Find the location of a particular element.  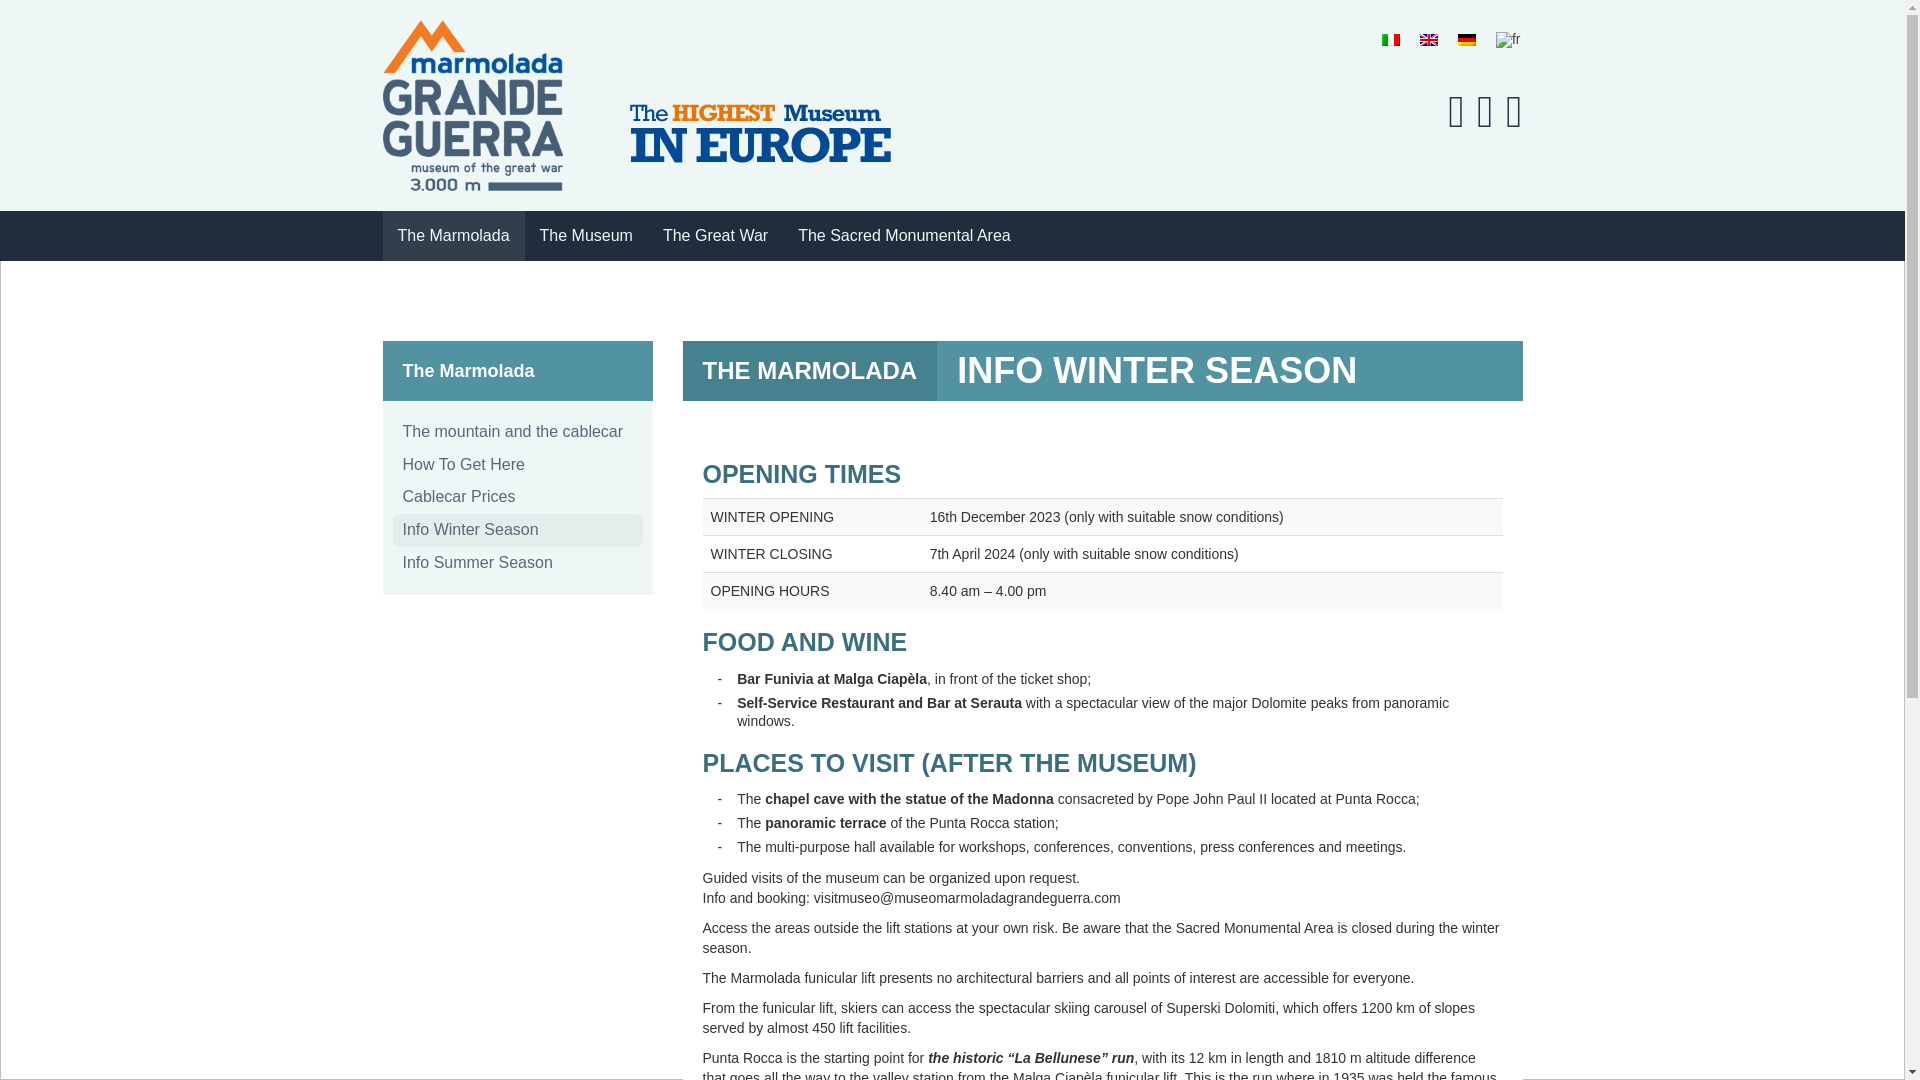

Cablecar Prices is located at coordinates (516, 497).